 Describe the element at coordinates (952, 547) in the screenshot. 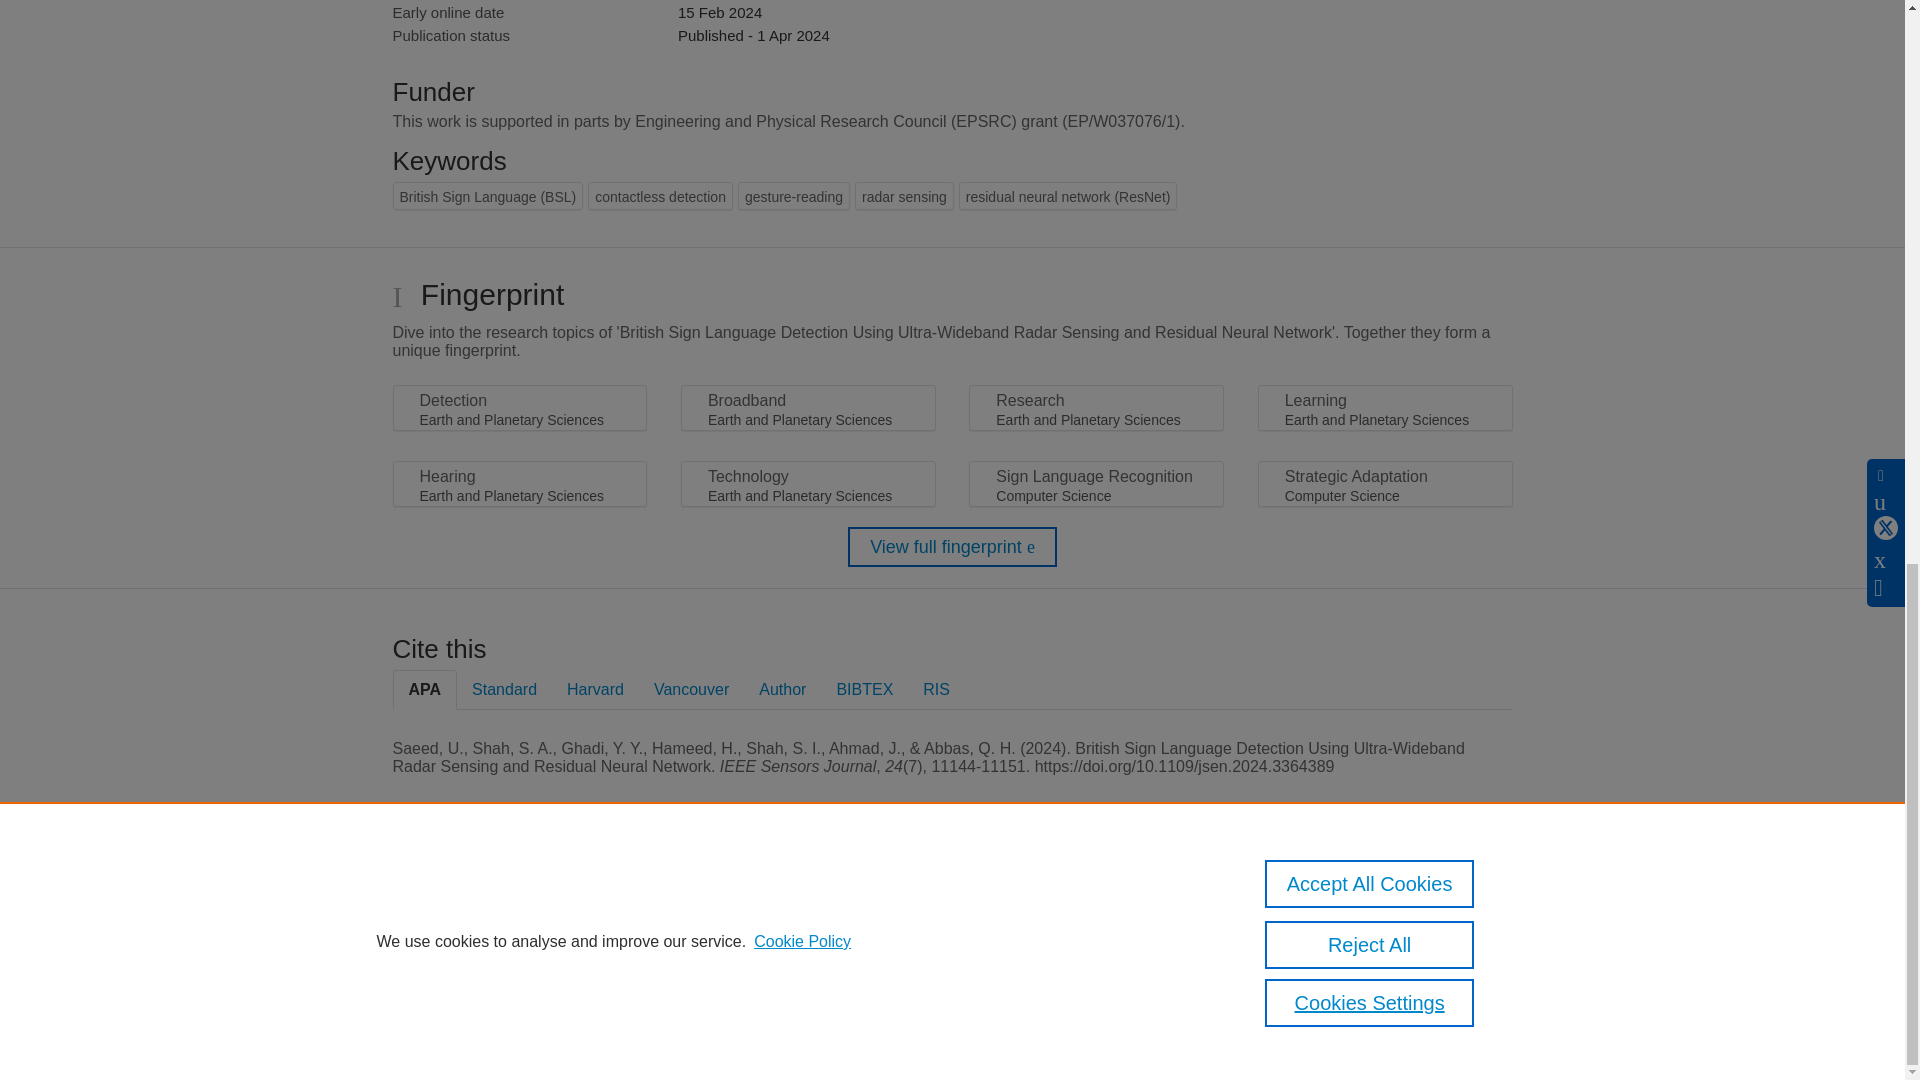

I see `View full fingerprint` at that location.